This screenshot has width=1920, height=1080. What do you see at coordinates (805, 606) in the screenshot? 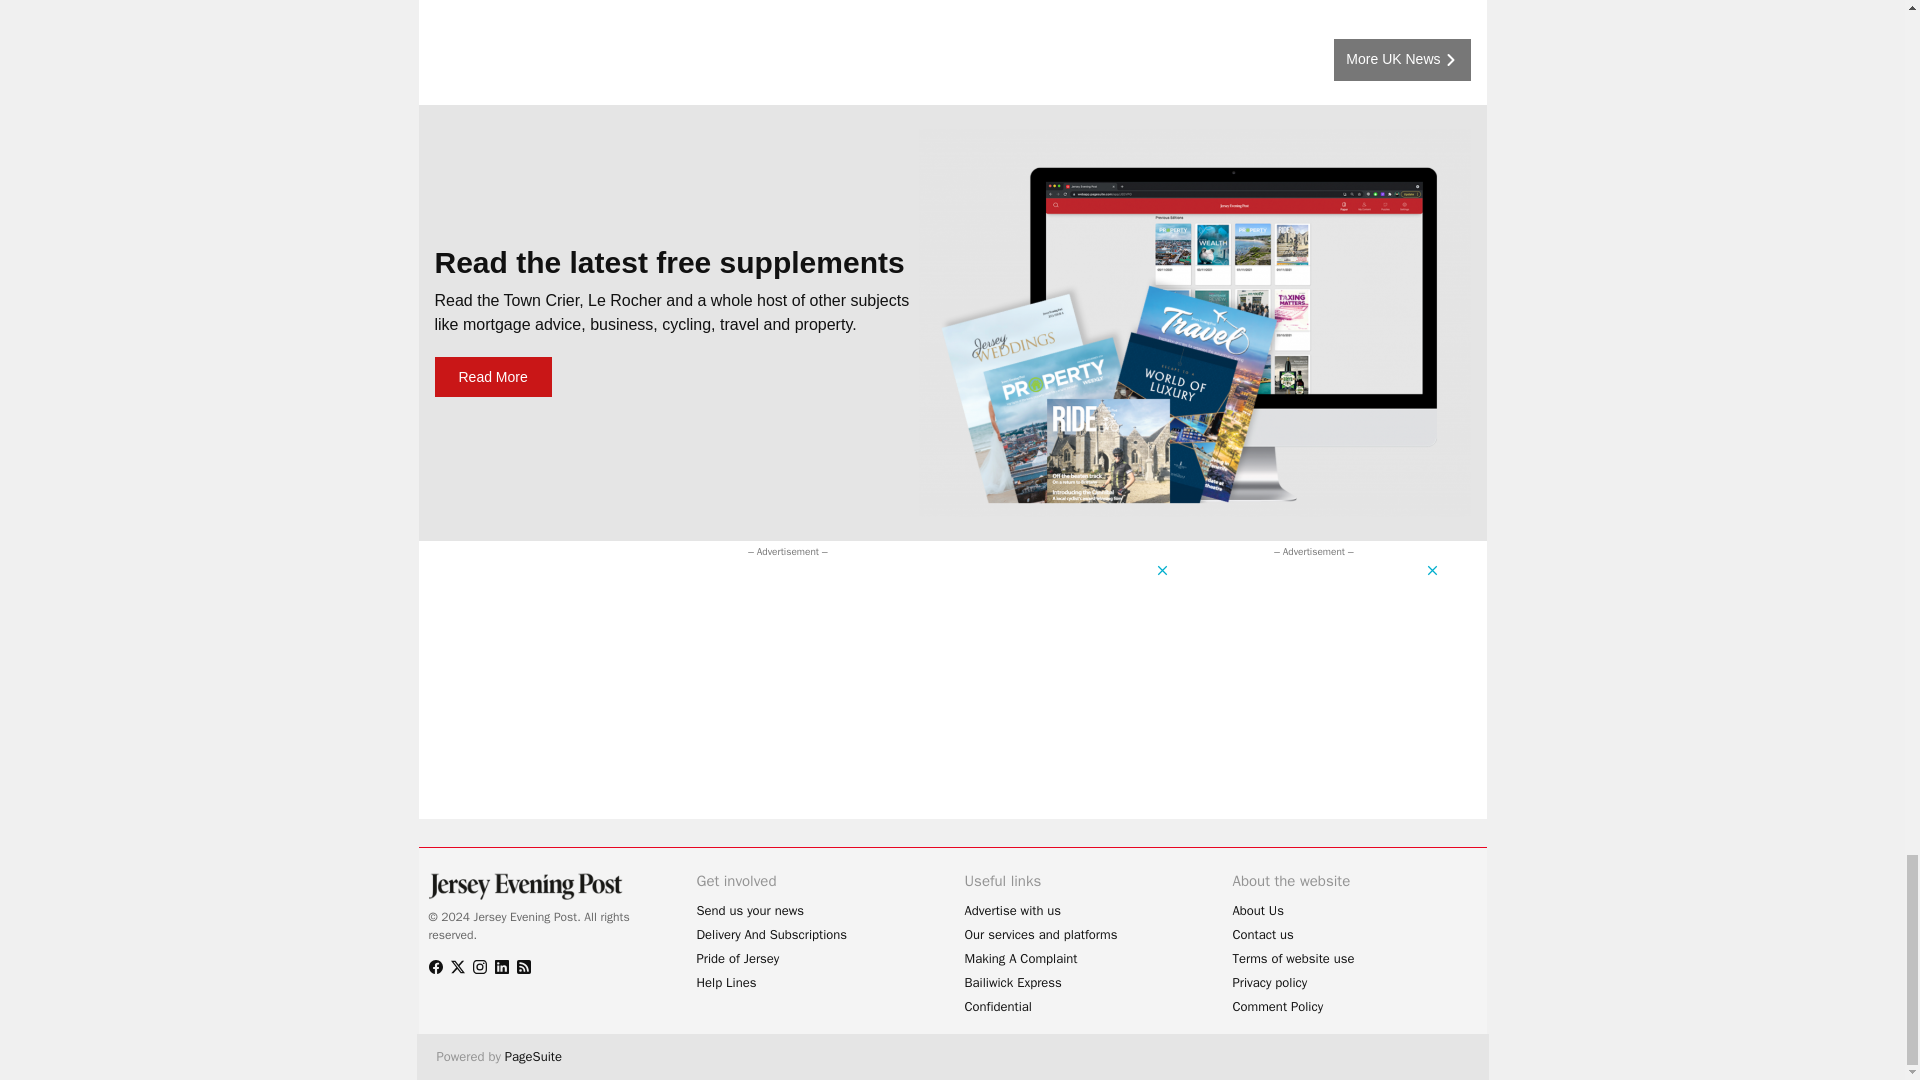
I see `3rd party ad content` at bounding box center [805, 606].